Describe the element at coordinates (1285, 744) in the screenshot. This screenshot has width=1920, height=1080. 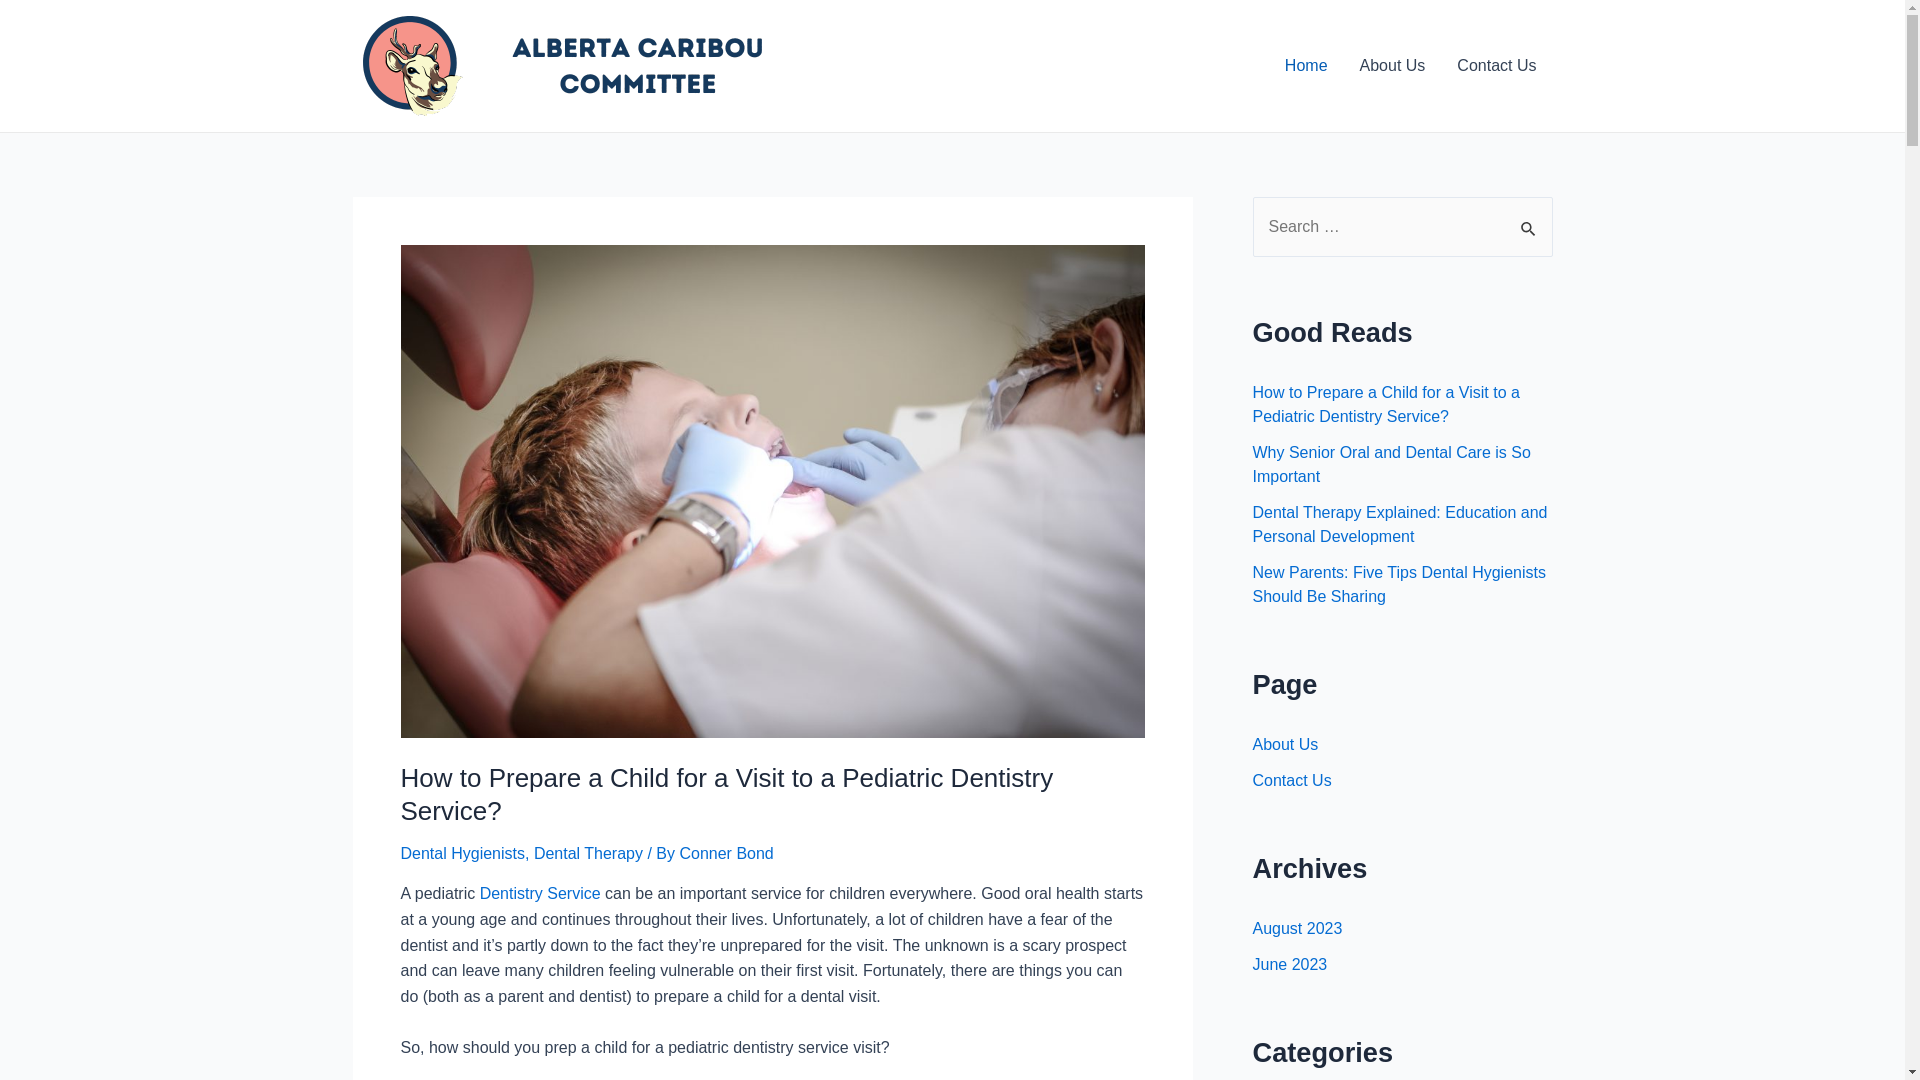
I see `About Us` at that location.